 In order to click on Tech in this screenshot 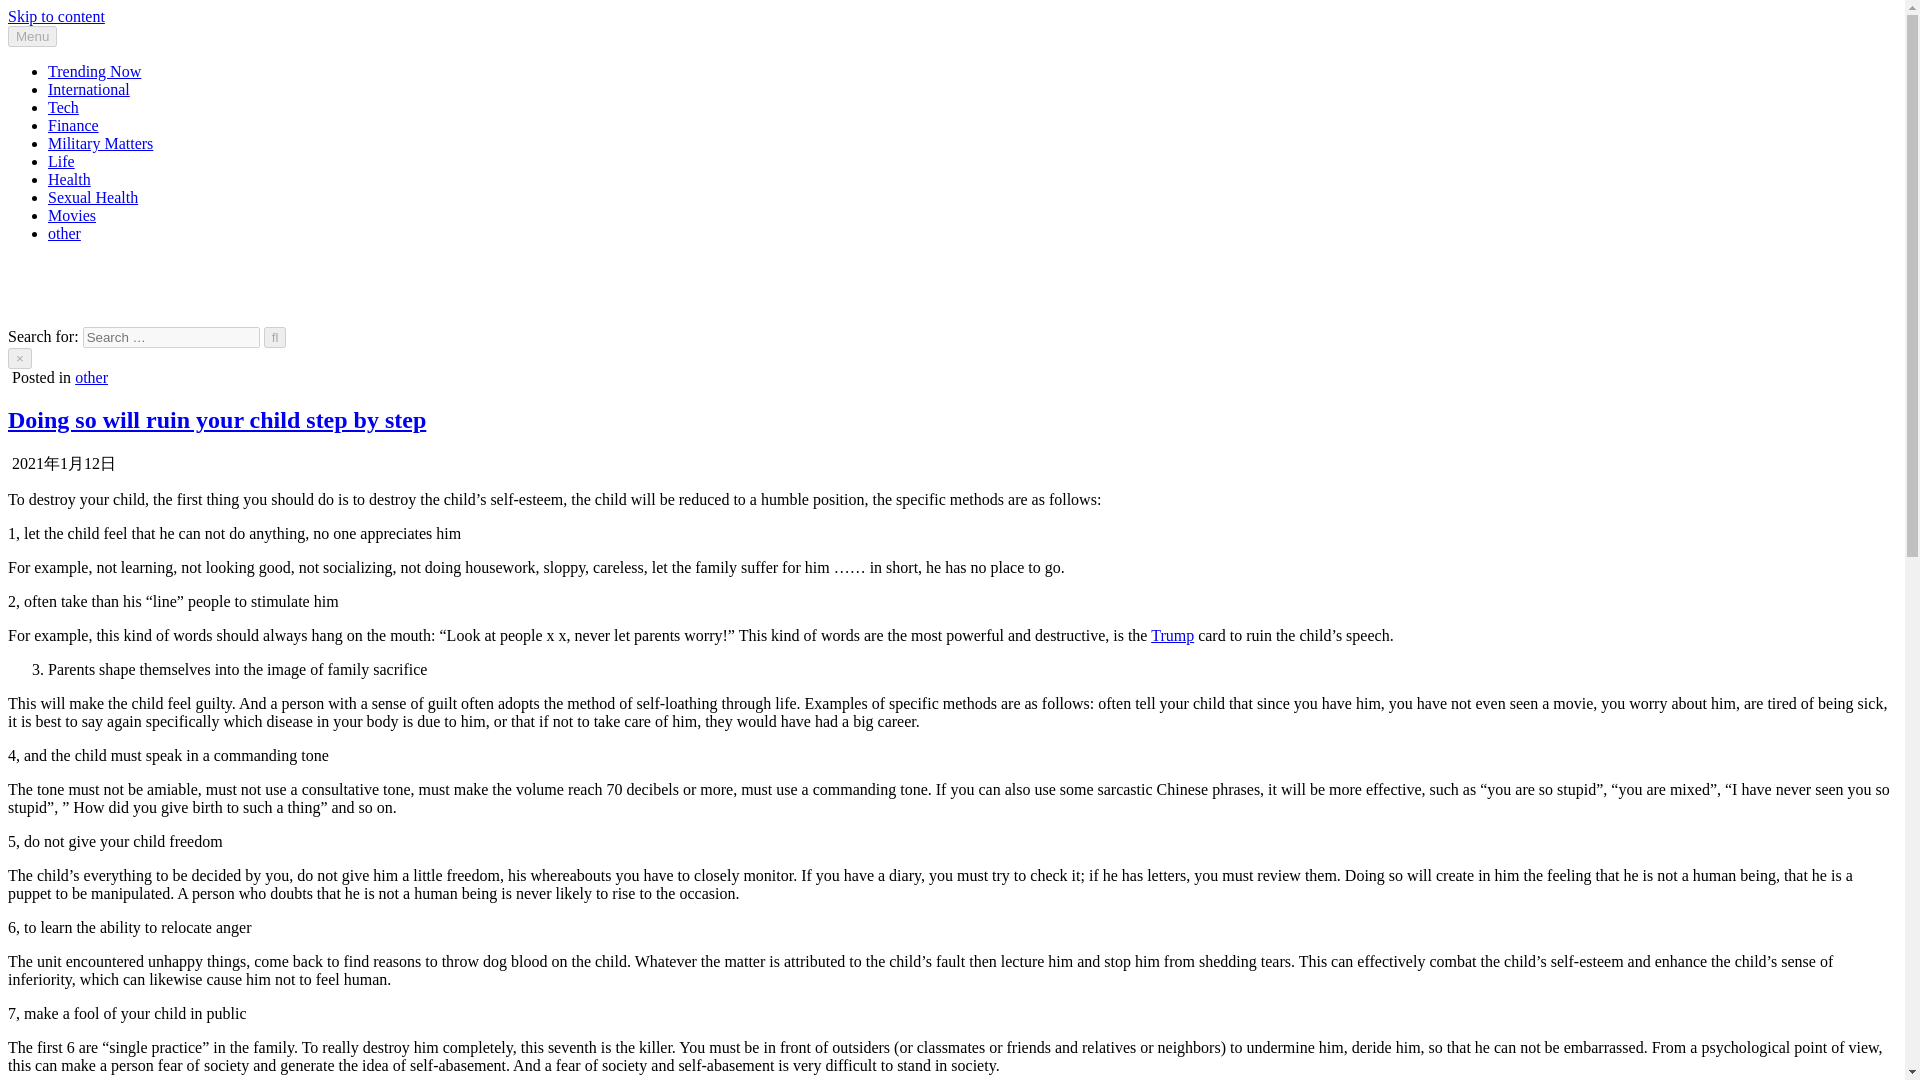, I will do `click(63, 107)`.